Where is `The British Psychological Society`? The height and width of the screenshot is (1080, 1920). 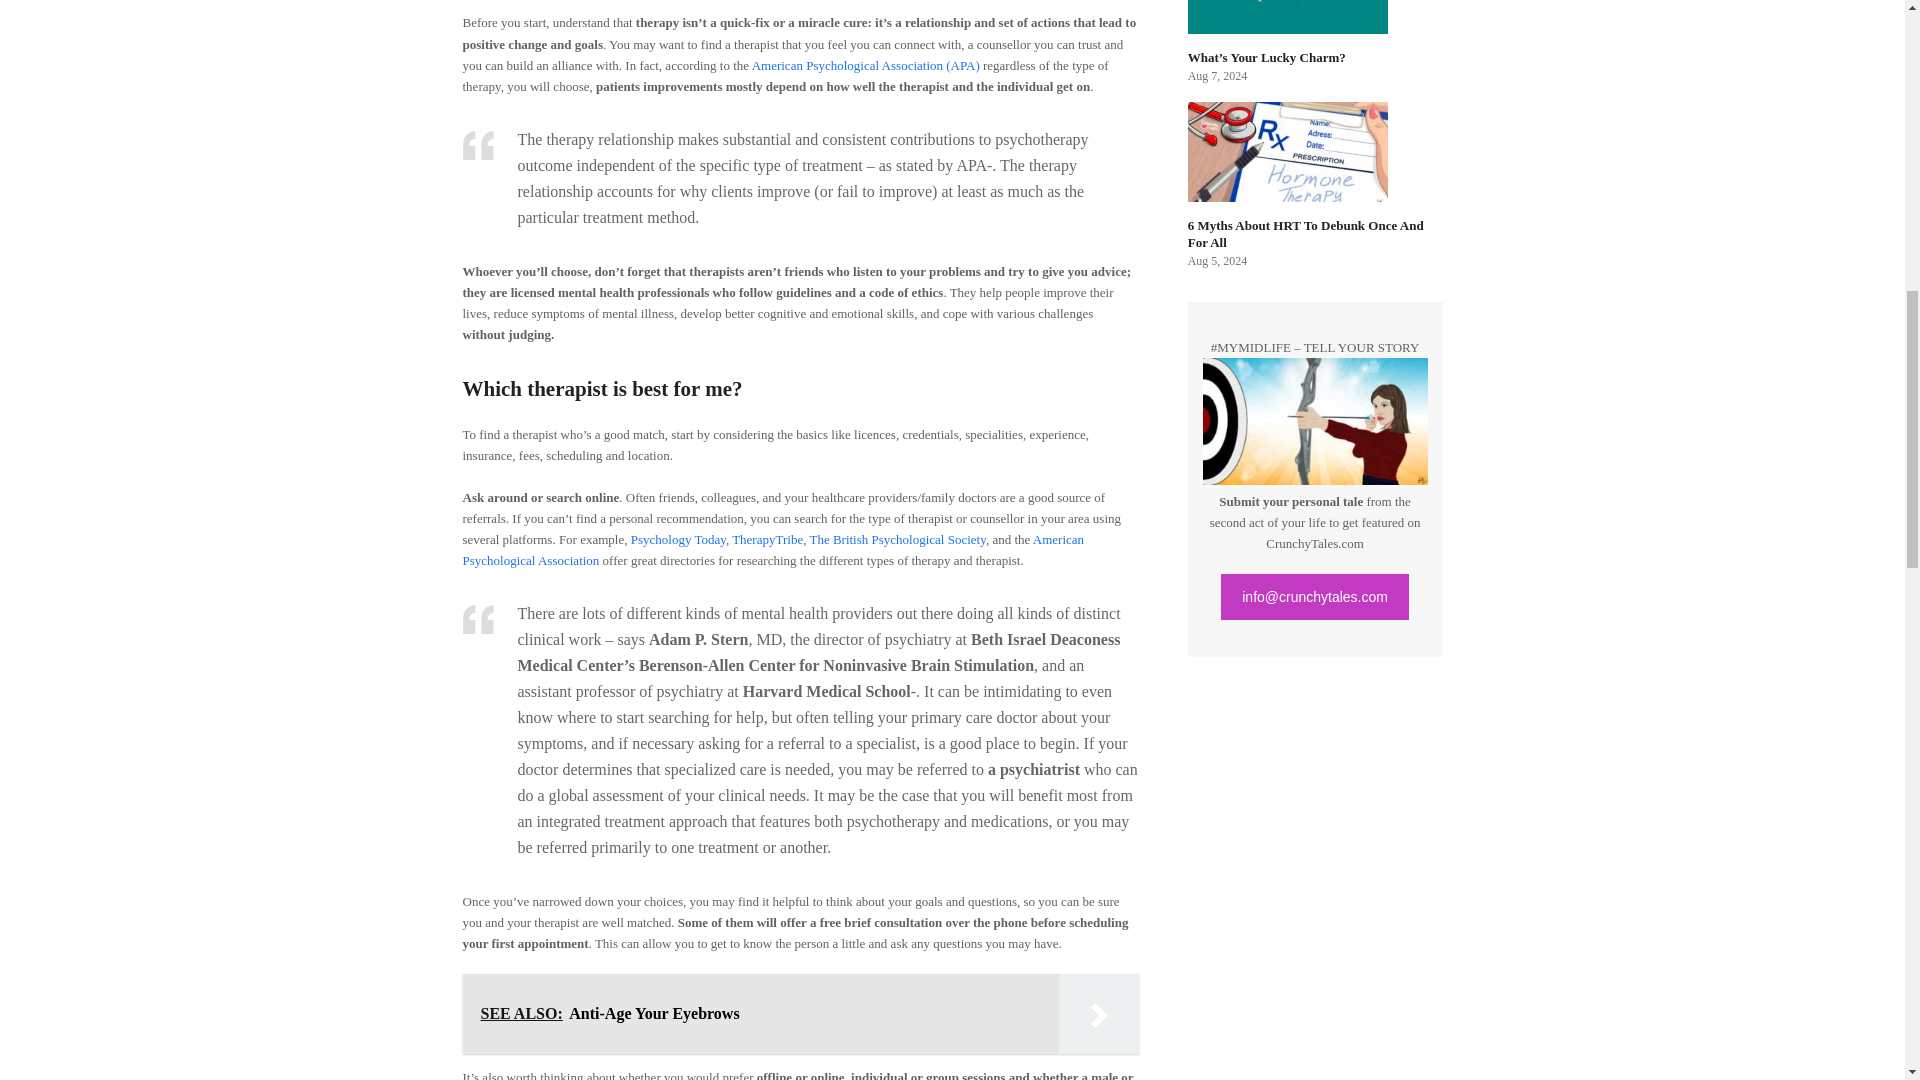 The British Psychological Society is located at coordinates (896, 539).